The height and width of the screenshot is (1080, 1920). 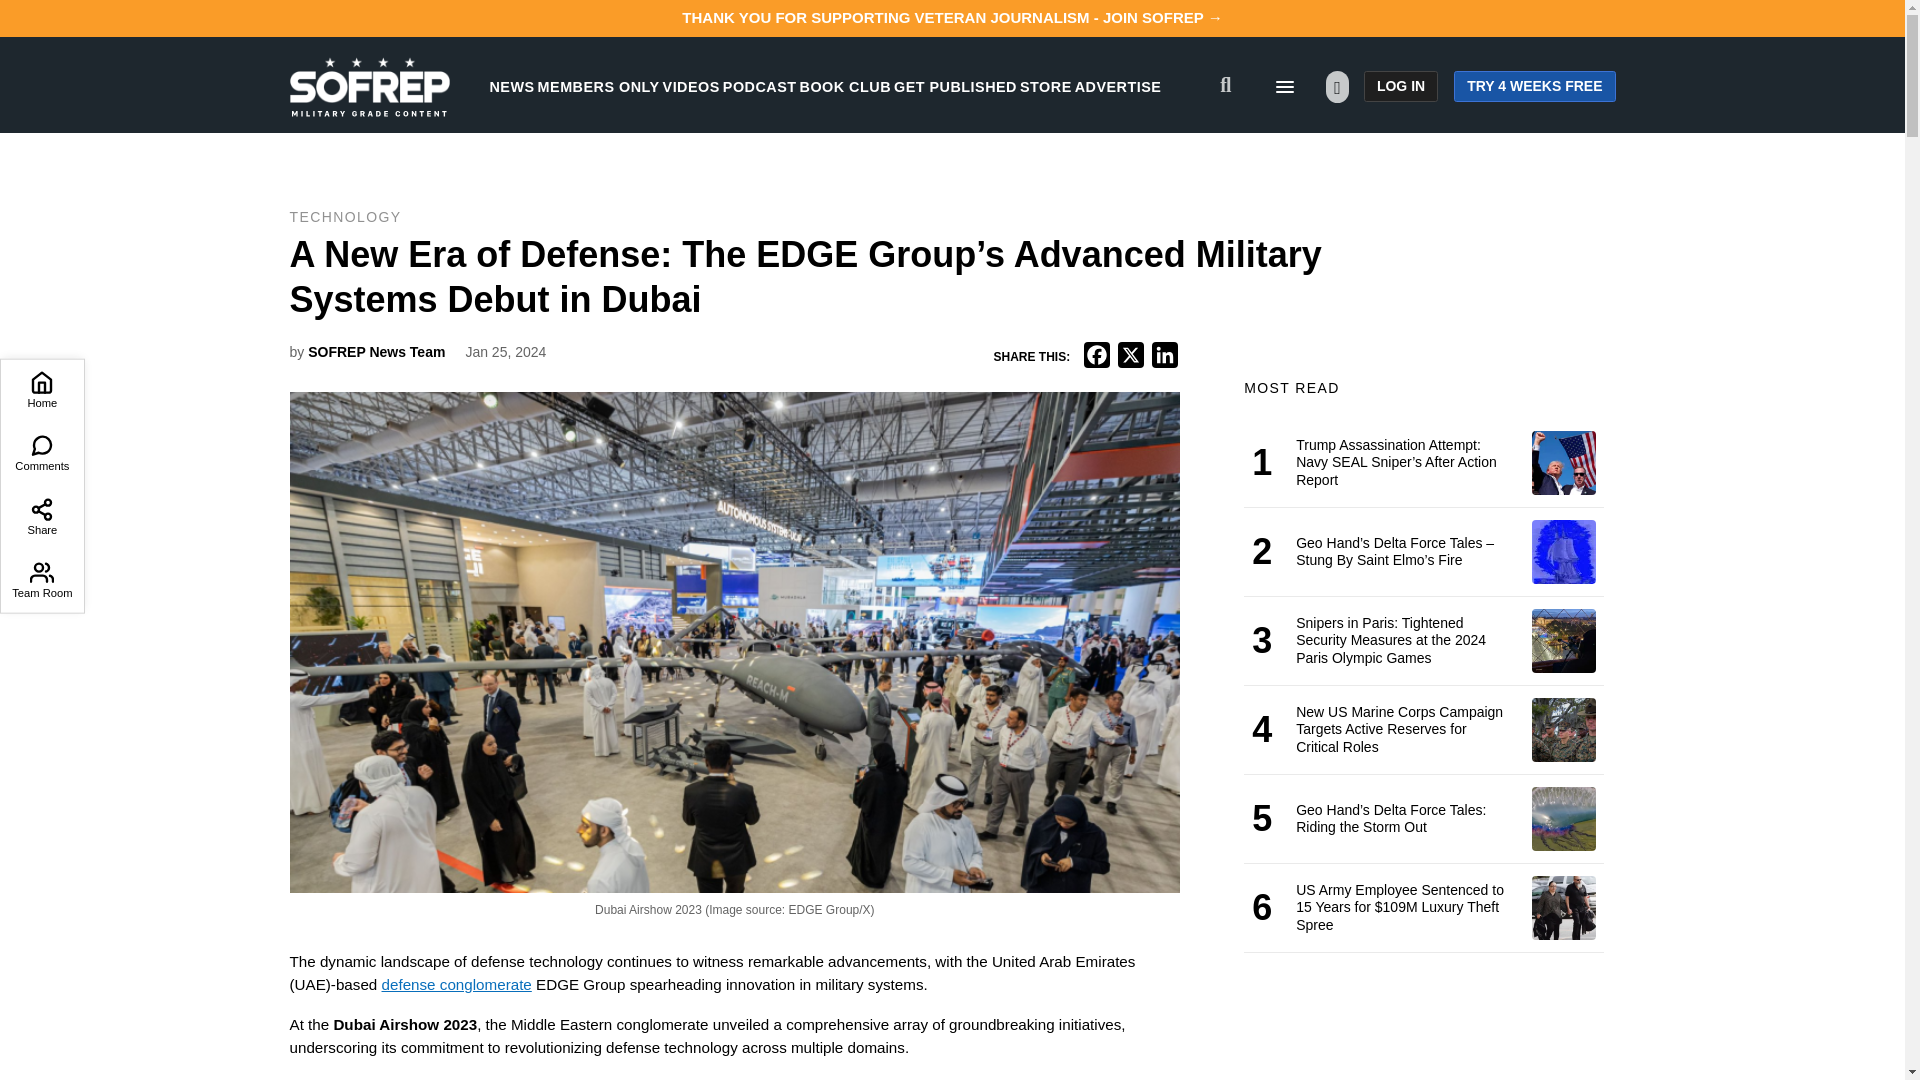 What do you see at coordinates (845, 86) in the screenshot?
I see `BOOK CLUB` at bounding box center [845, 86].